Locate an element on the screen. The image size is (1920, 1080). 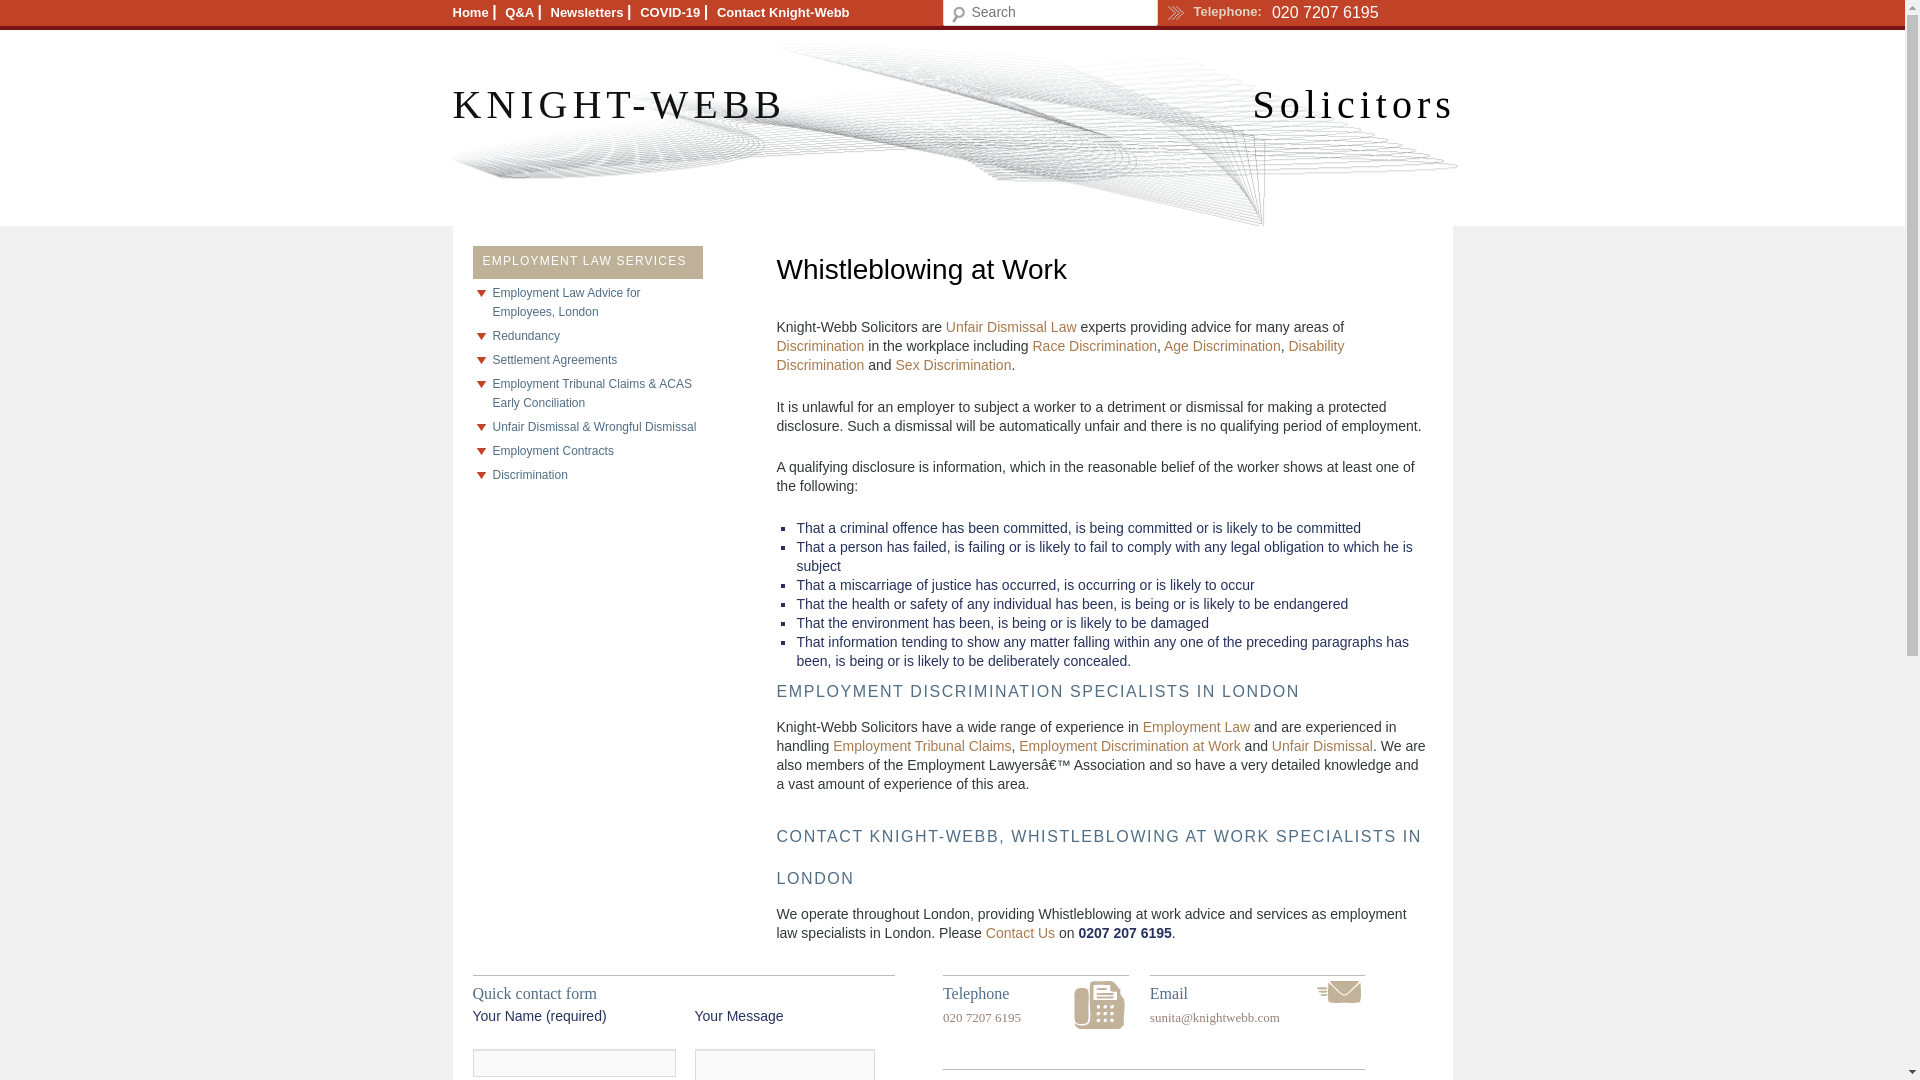
KNIGHT-WEBB is located at coordinates (618, 104).